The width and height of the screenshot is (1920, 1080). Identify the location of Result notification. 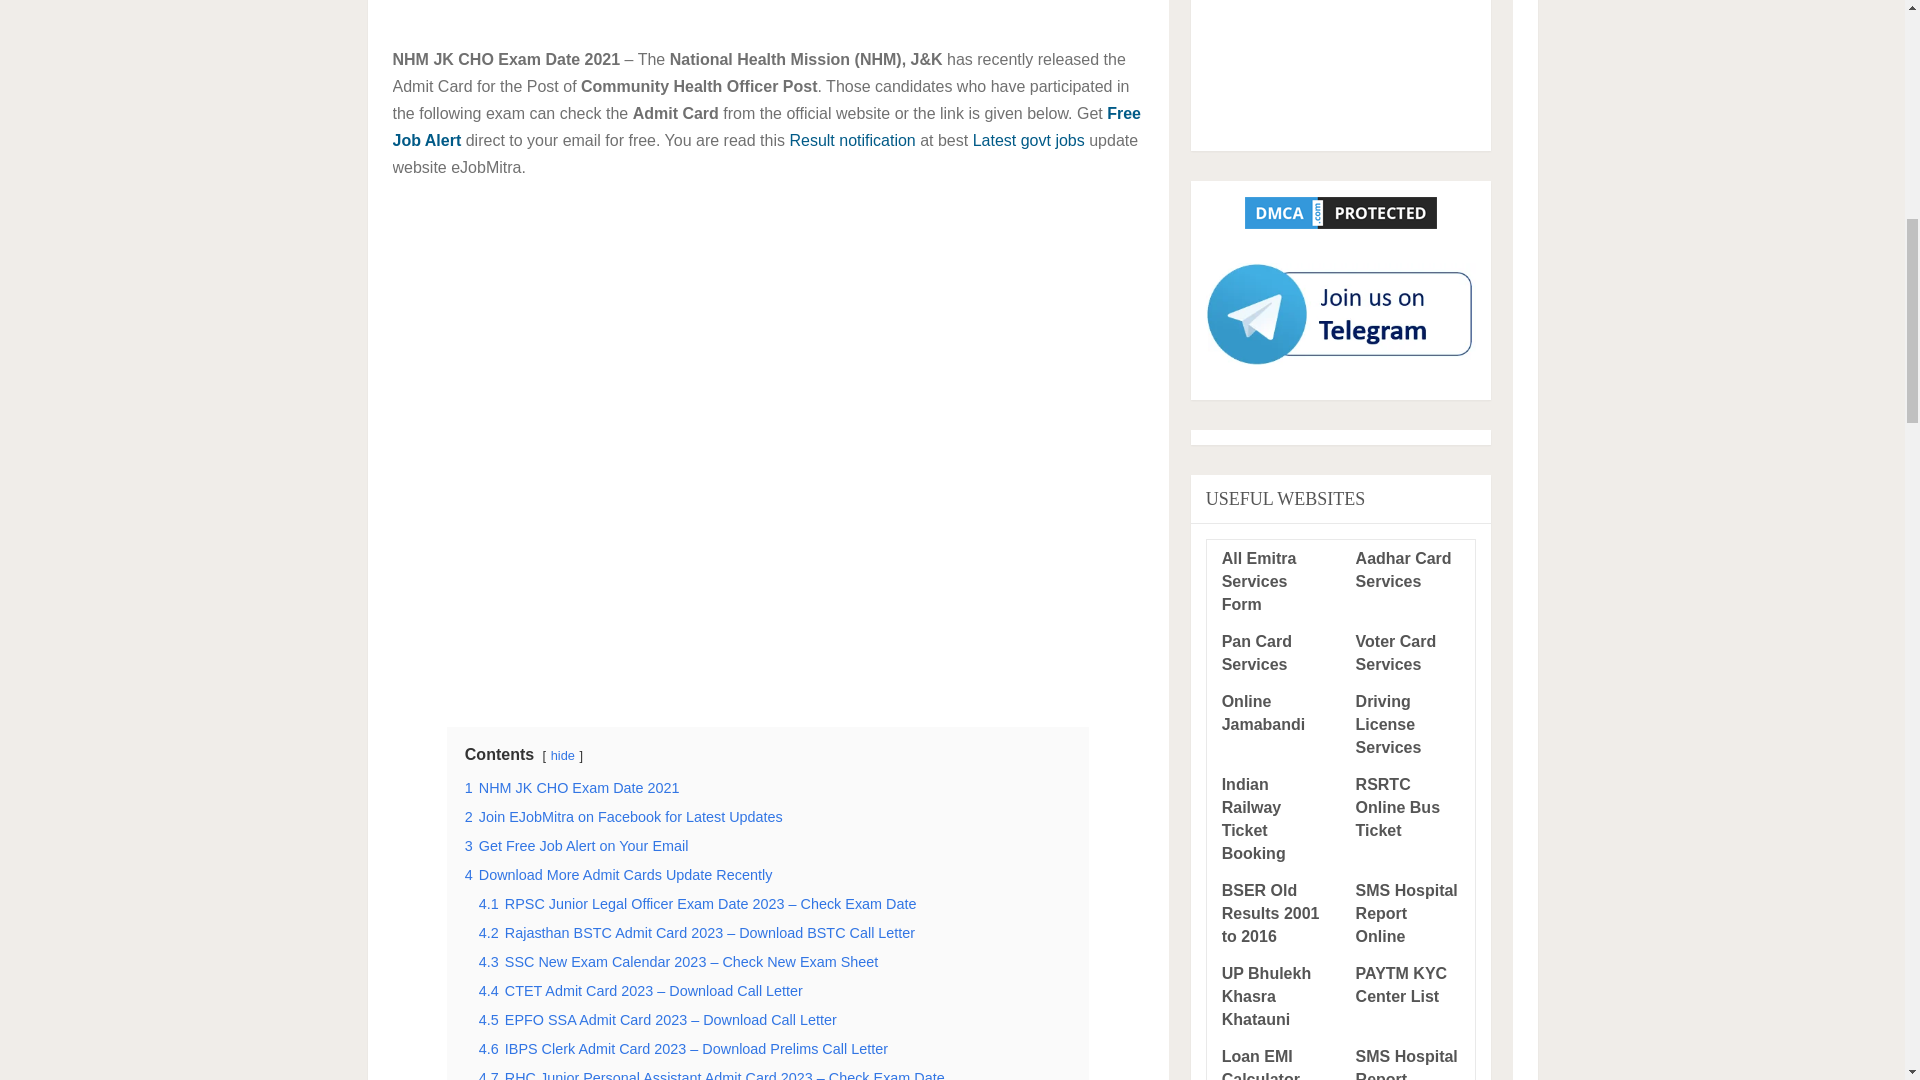
(852, 140).